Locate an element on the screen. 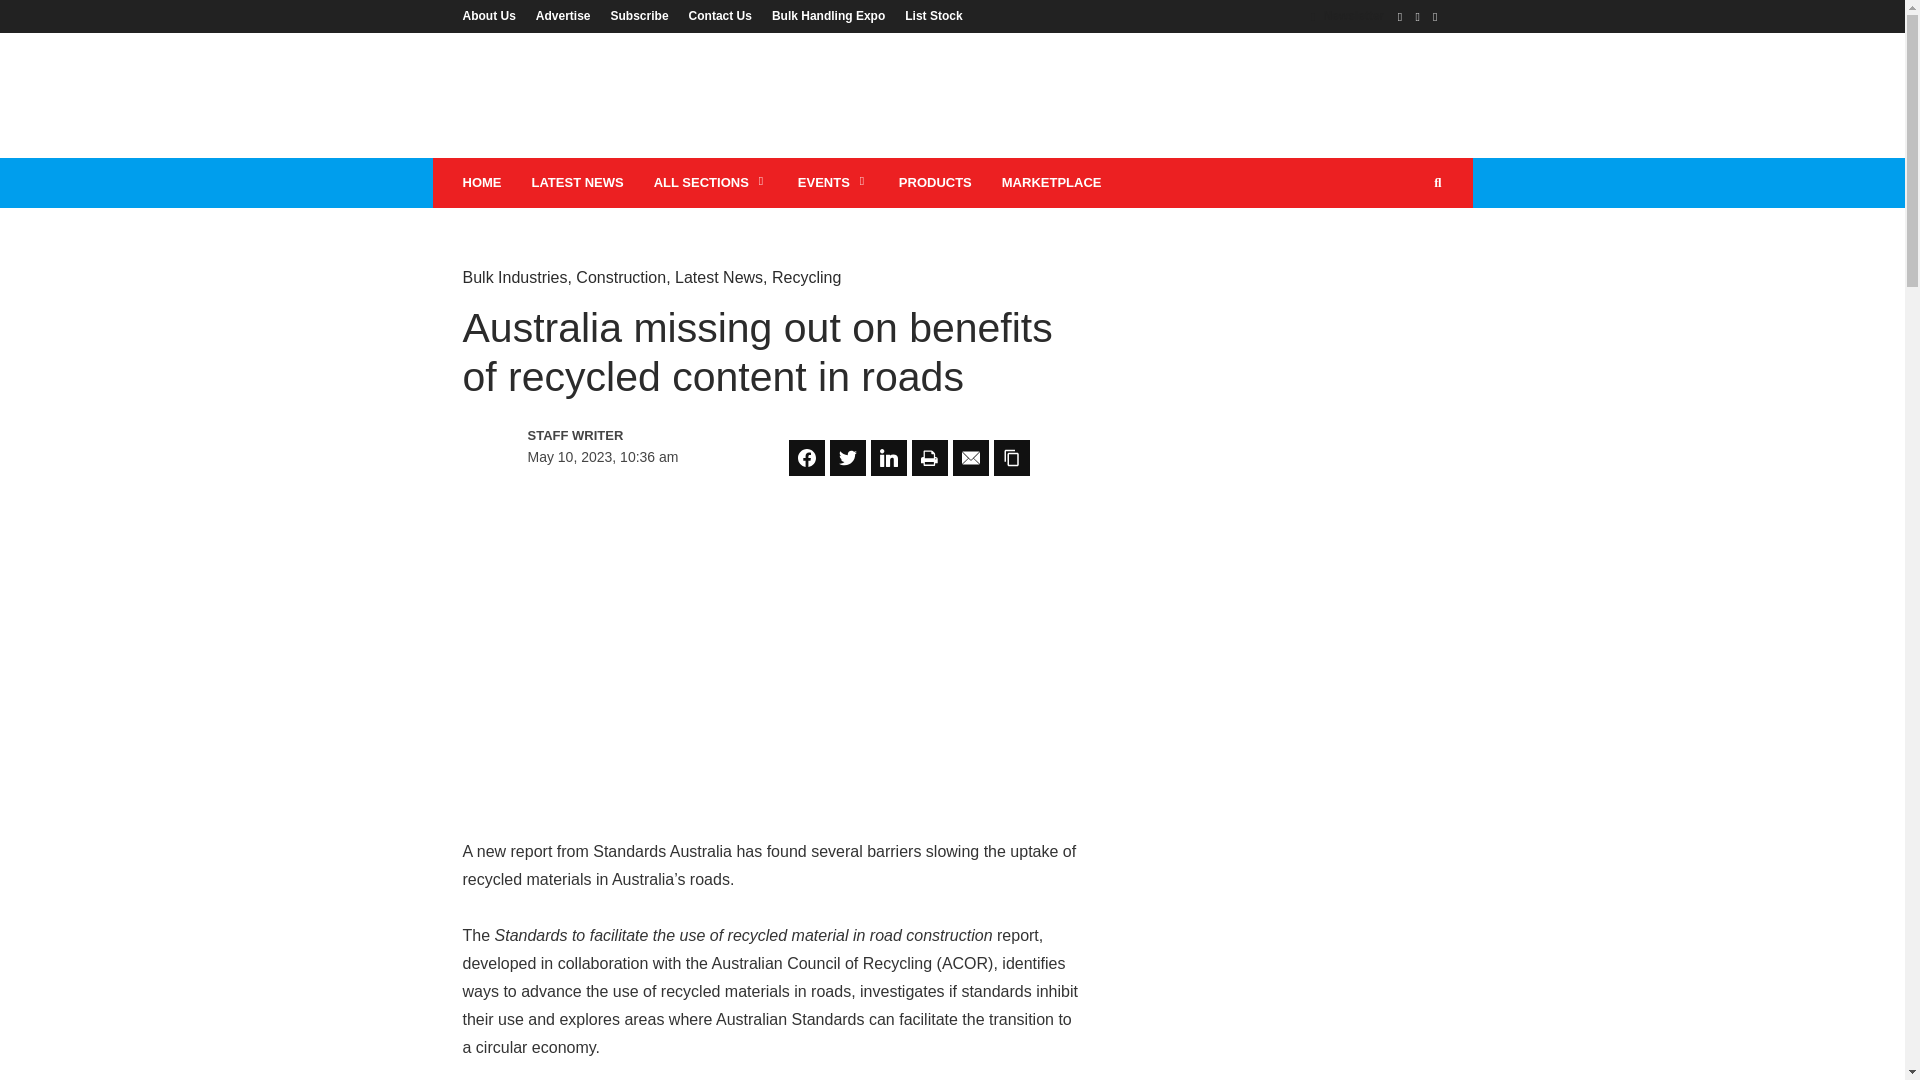 Image resolution: width=1920 pixels, height=1080 pixels. HOME is located at coordinates (482, 182).